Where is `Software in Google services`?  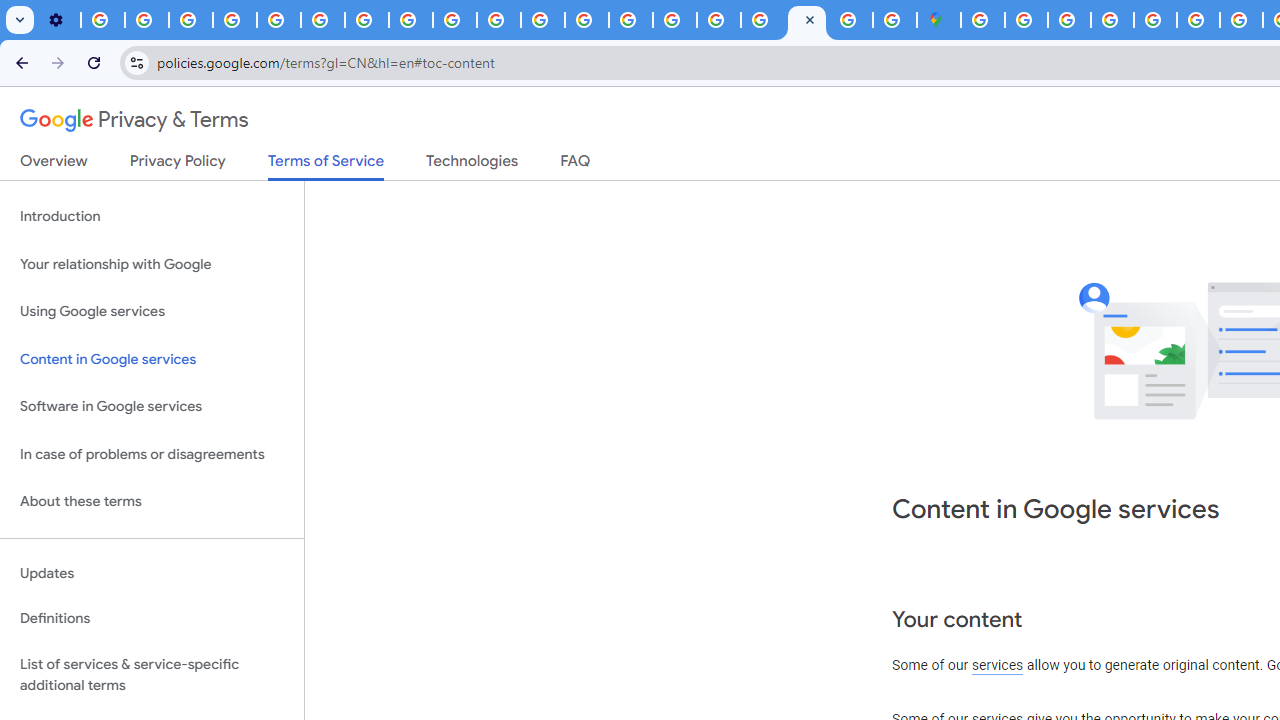
Software in Google services is located at coordinates (152, 407).